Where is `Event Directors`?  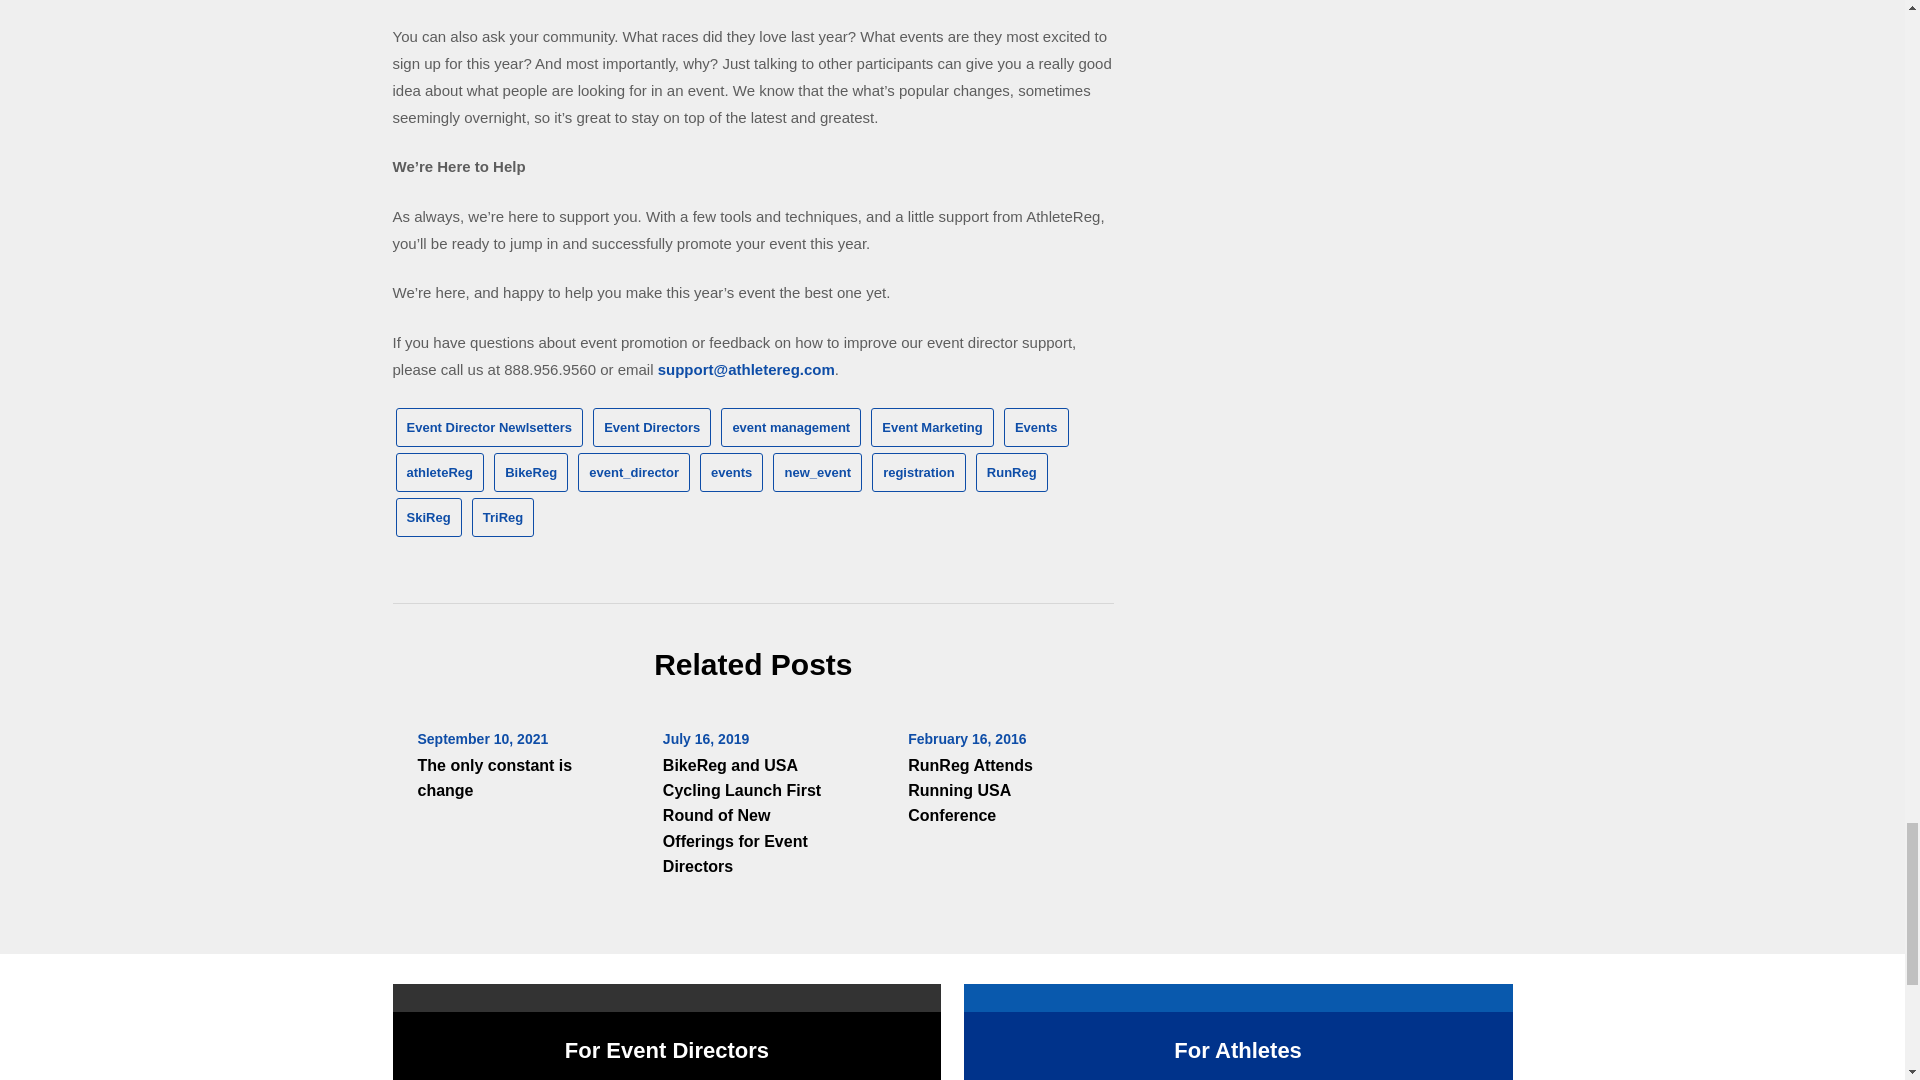
Event Directors is located at coordinates (652, 428).